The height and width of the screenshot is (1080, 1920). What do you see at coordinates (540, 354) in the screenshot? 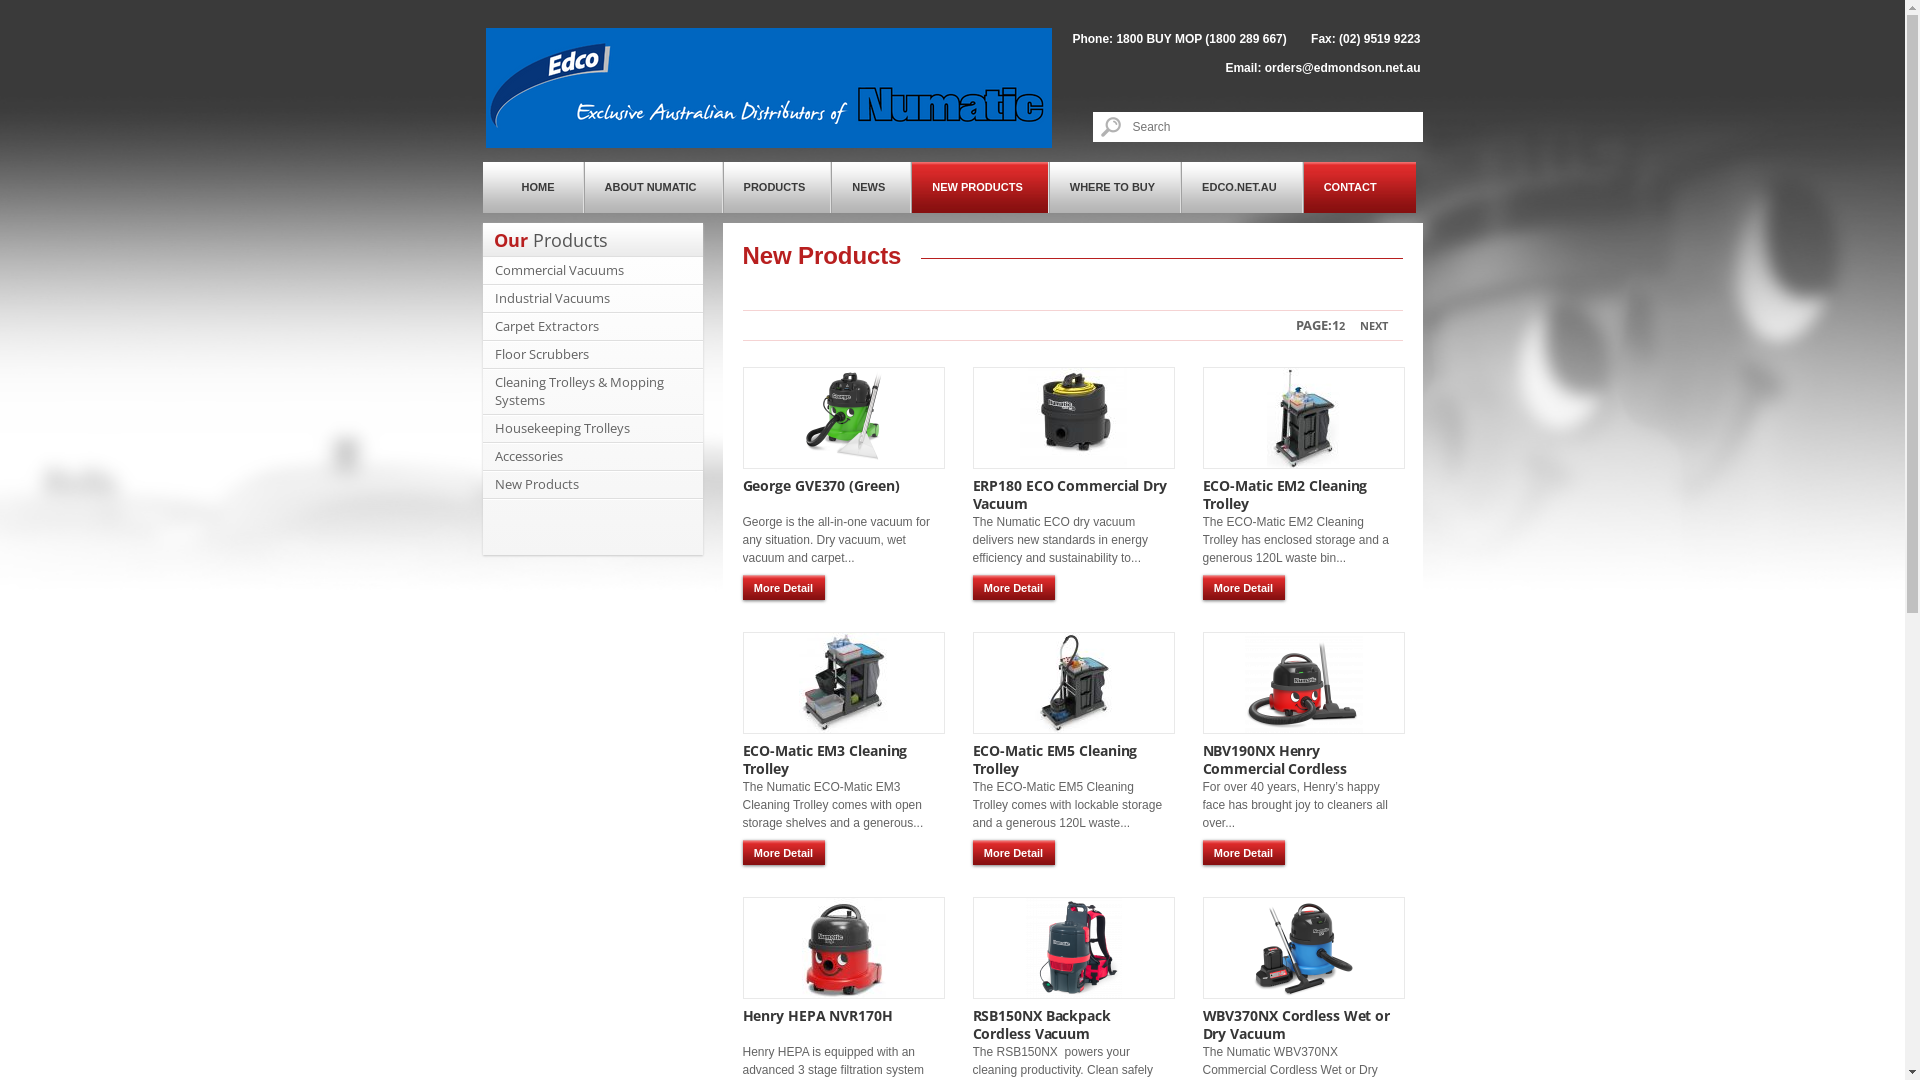
I see `Floor Scrubbers` at bounding box center [540, 354].